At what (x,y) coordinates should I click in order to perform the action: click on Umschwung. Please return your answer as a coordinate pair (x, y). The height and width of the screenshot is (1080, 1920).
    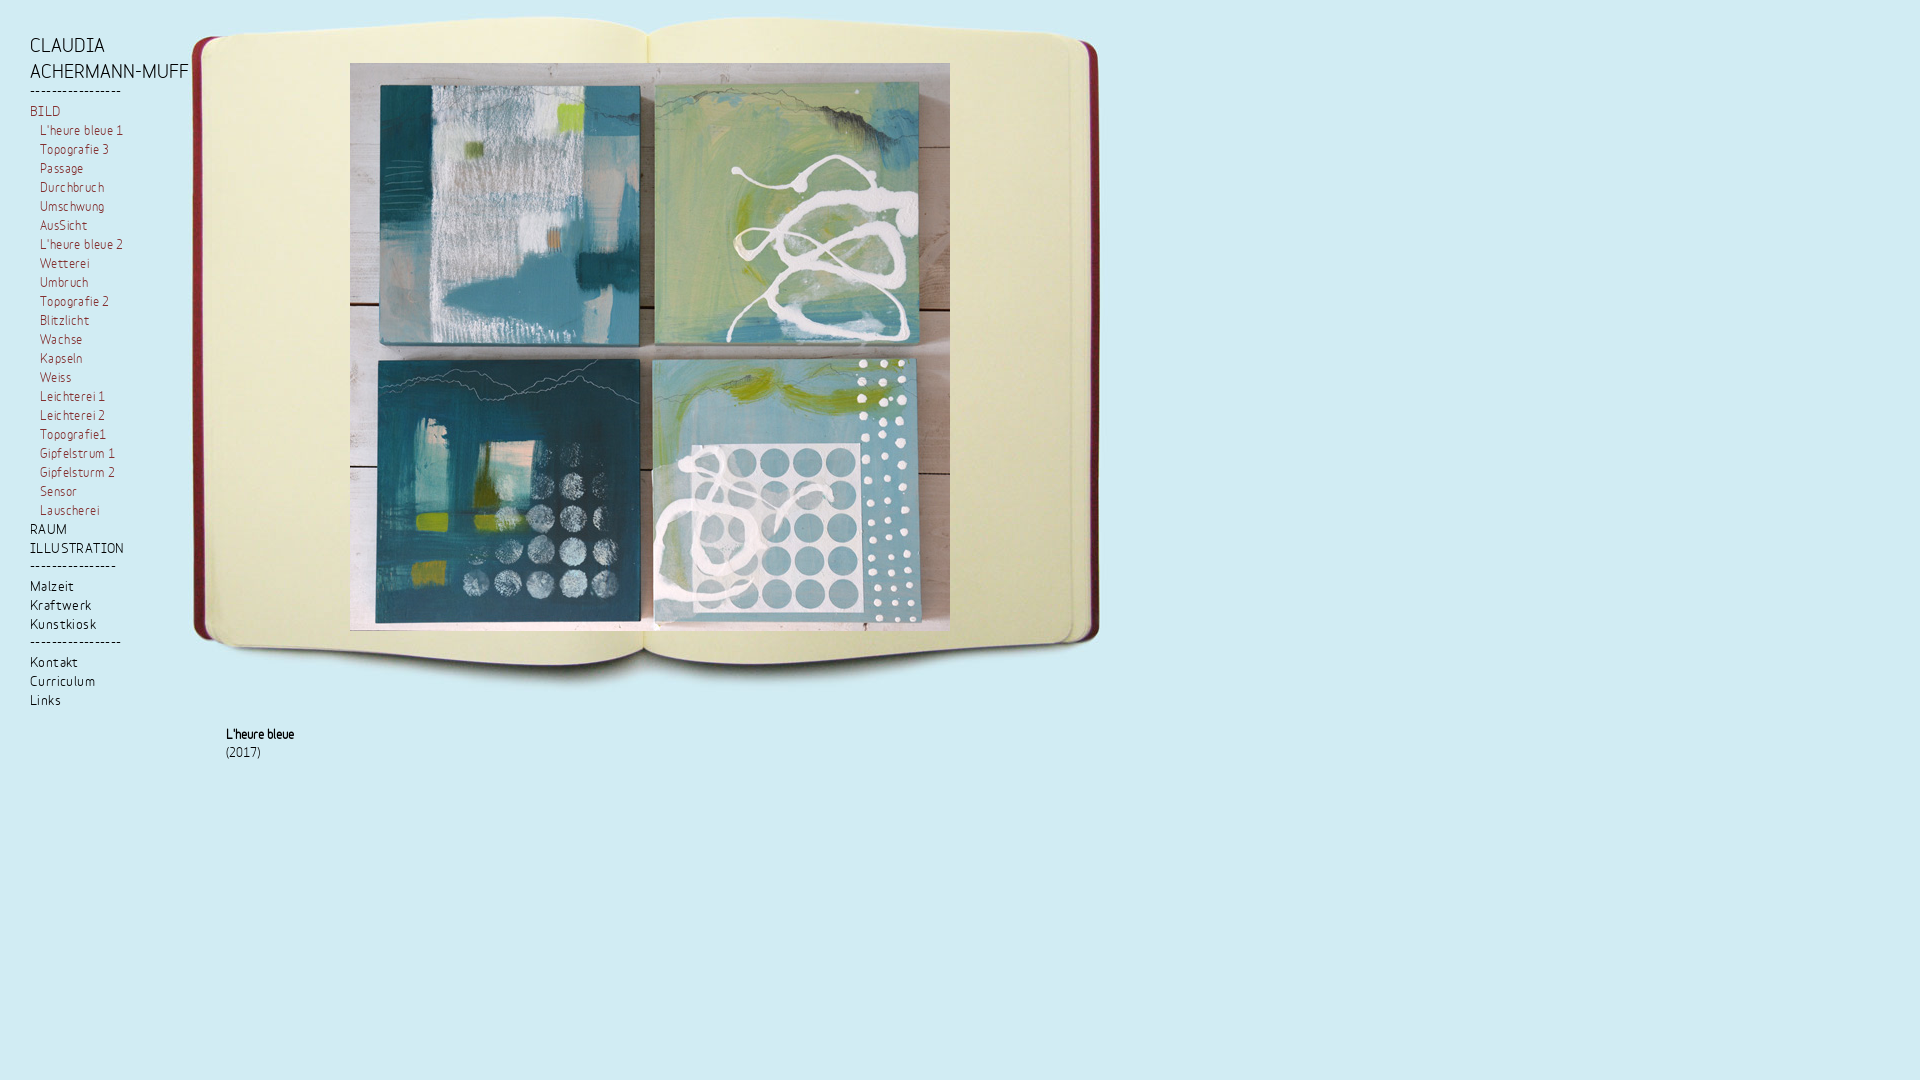
    Looking at the image, I should click on (72, 207).